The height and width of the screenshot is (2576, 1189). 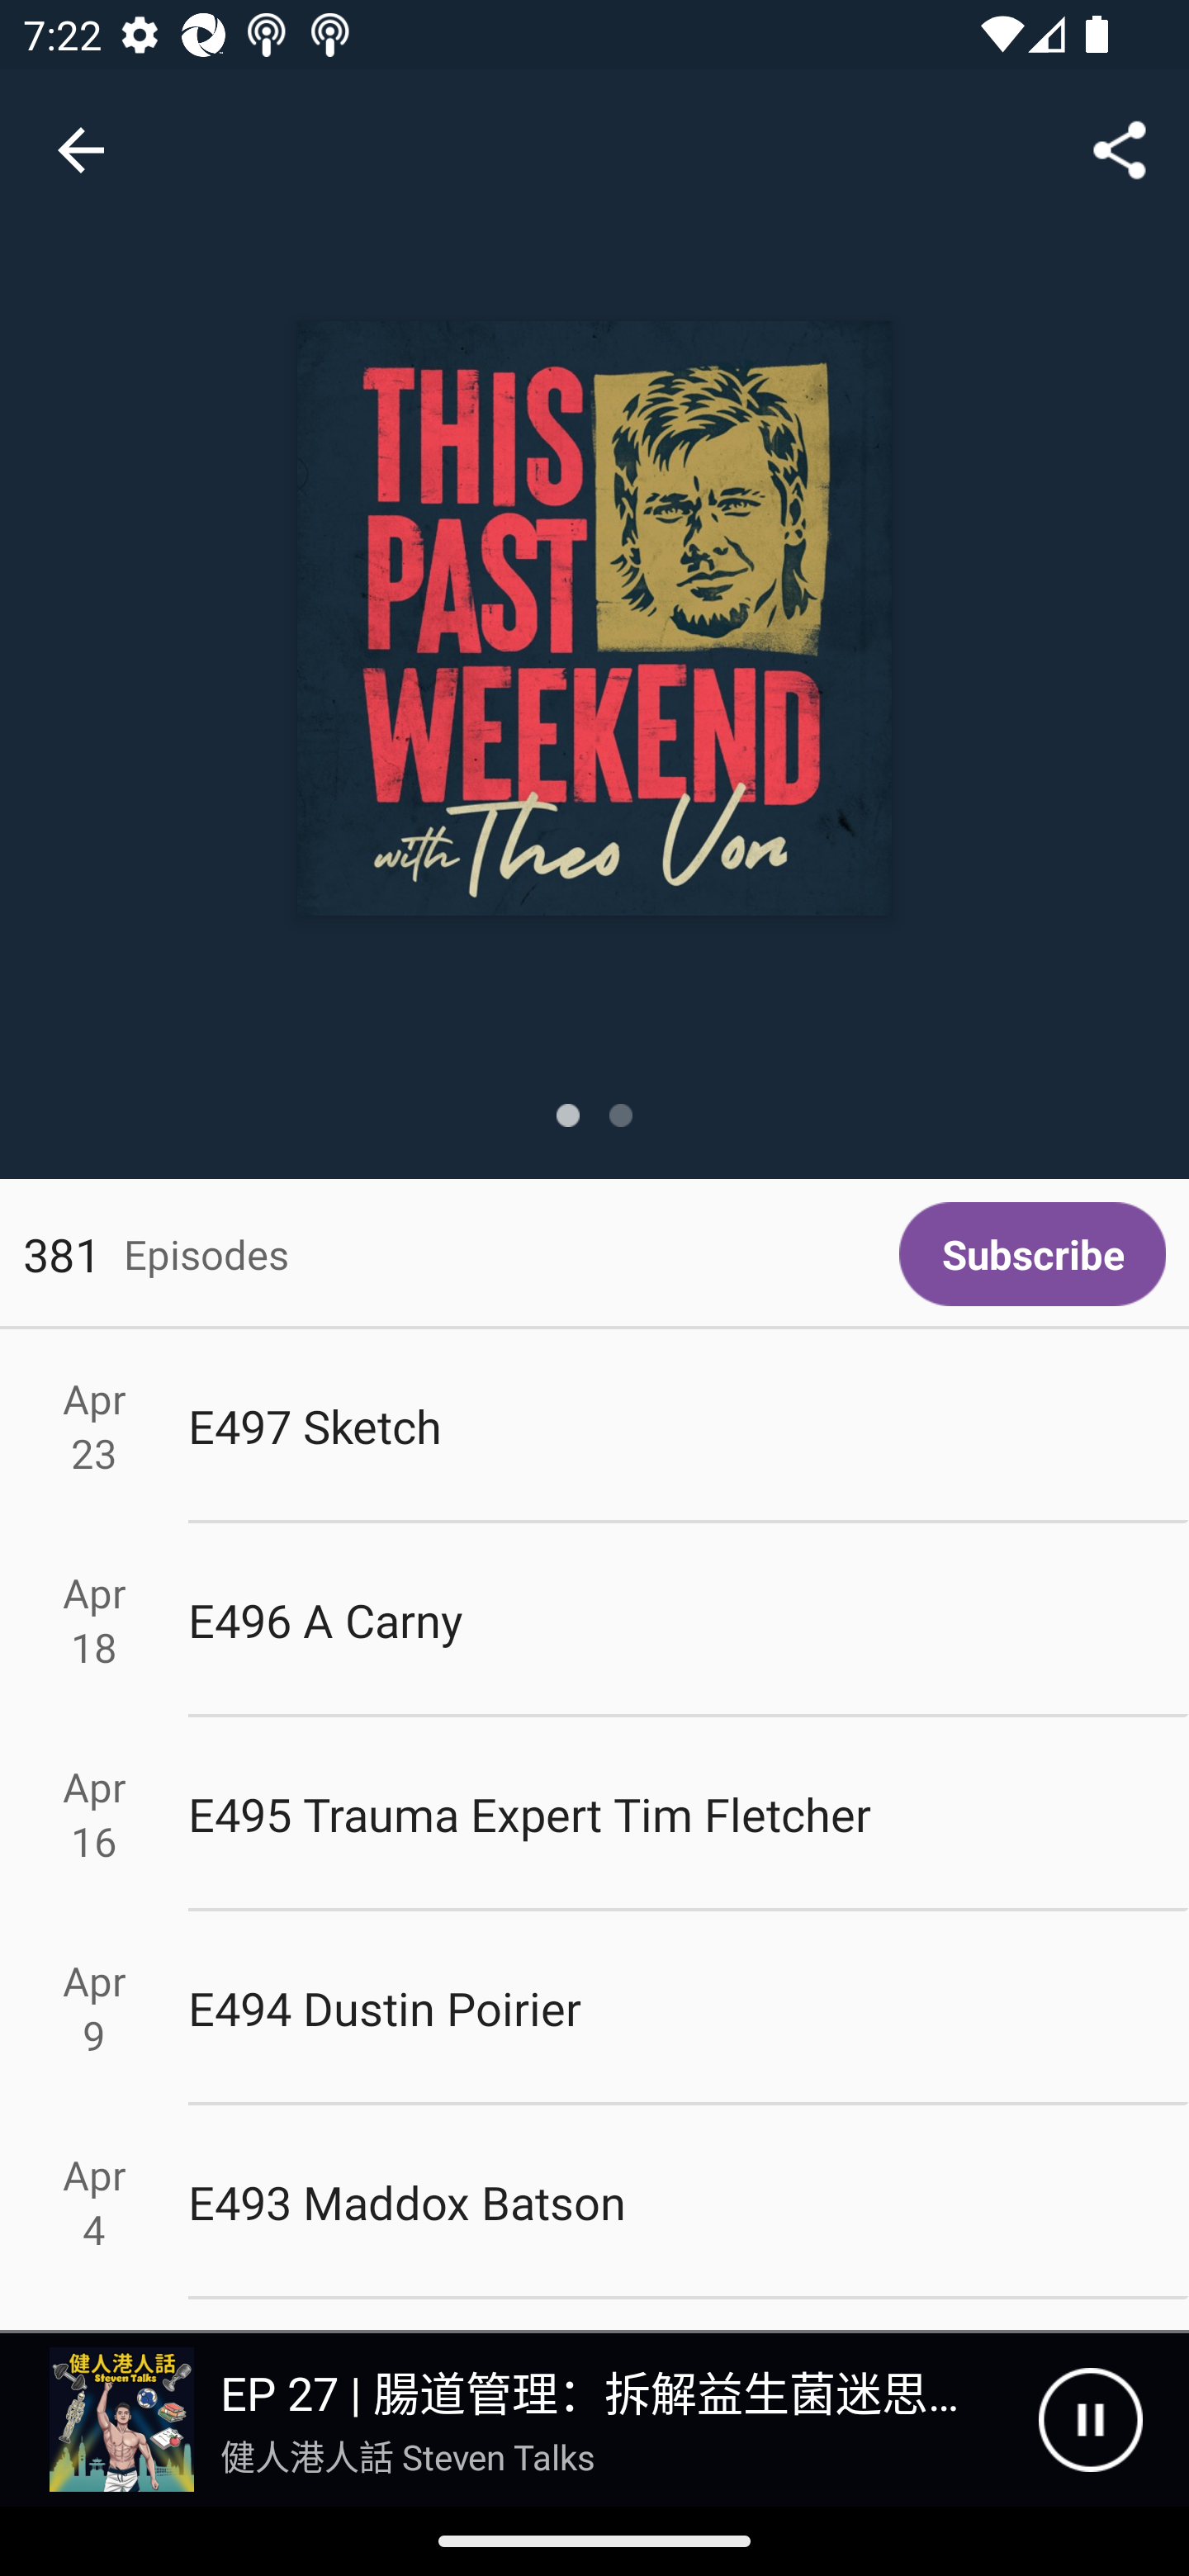 I want to click on Share..., so click(x=1120, y=149).